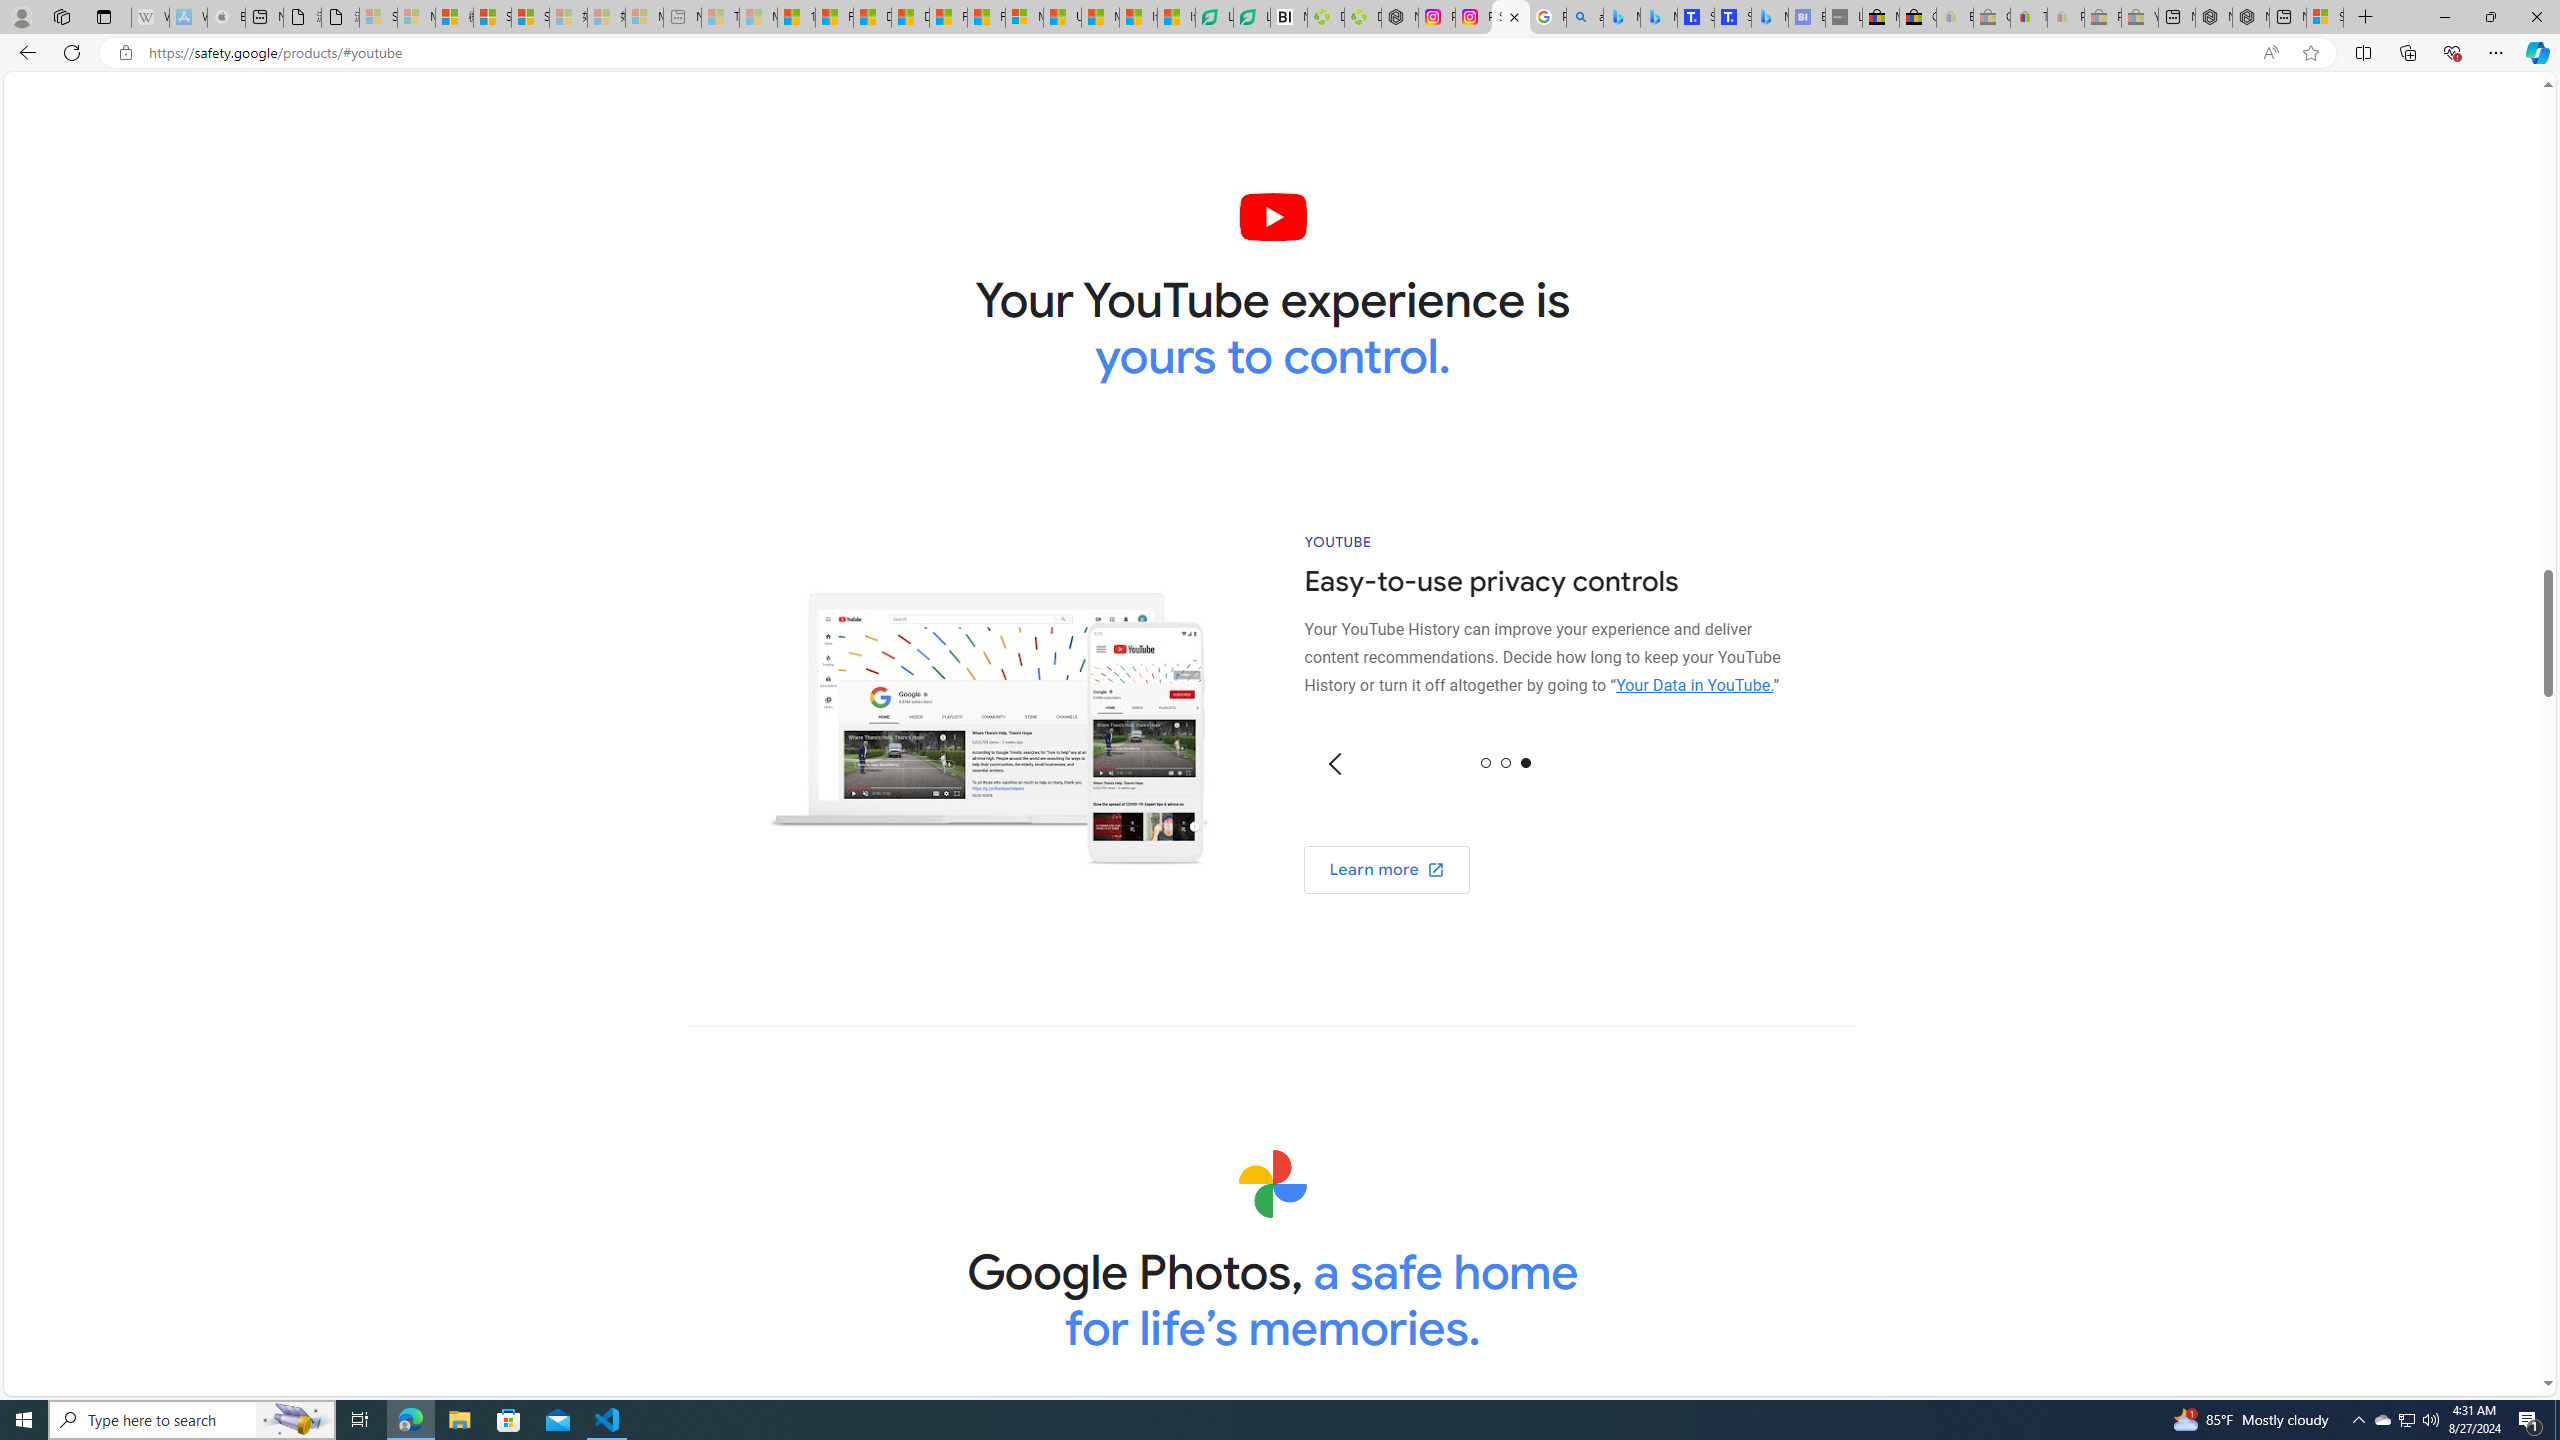  What do you see at coordinates (1062, 17) in the screenshot?
I see `US Heat Deaths Soared To Record High Last Year` at bounding box center [1062, 17].